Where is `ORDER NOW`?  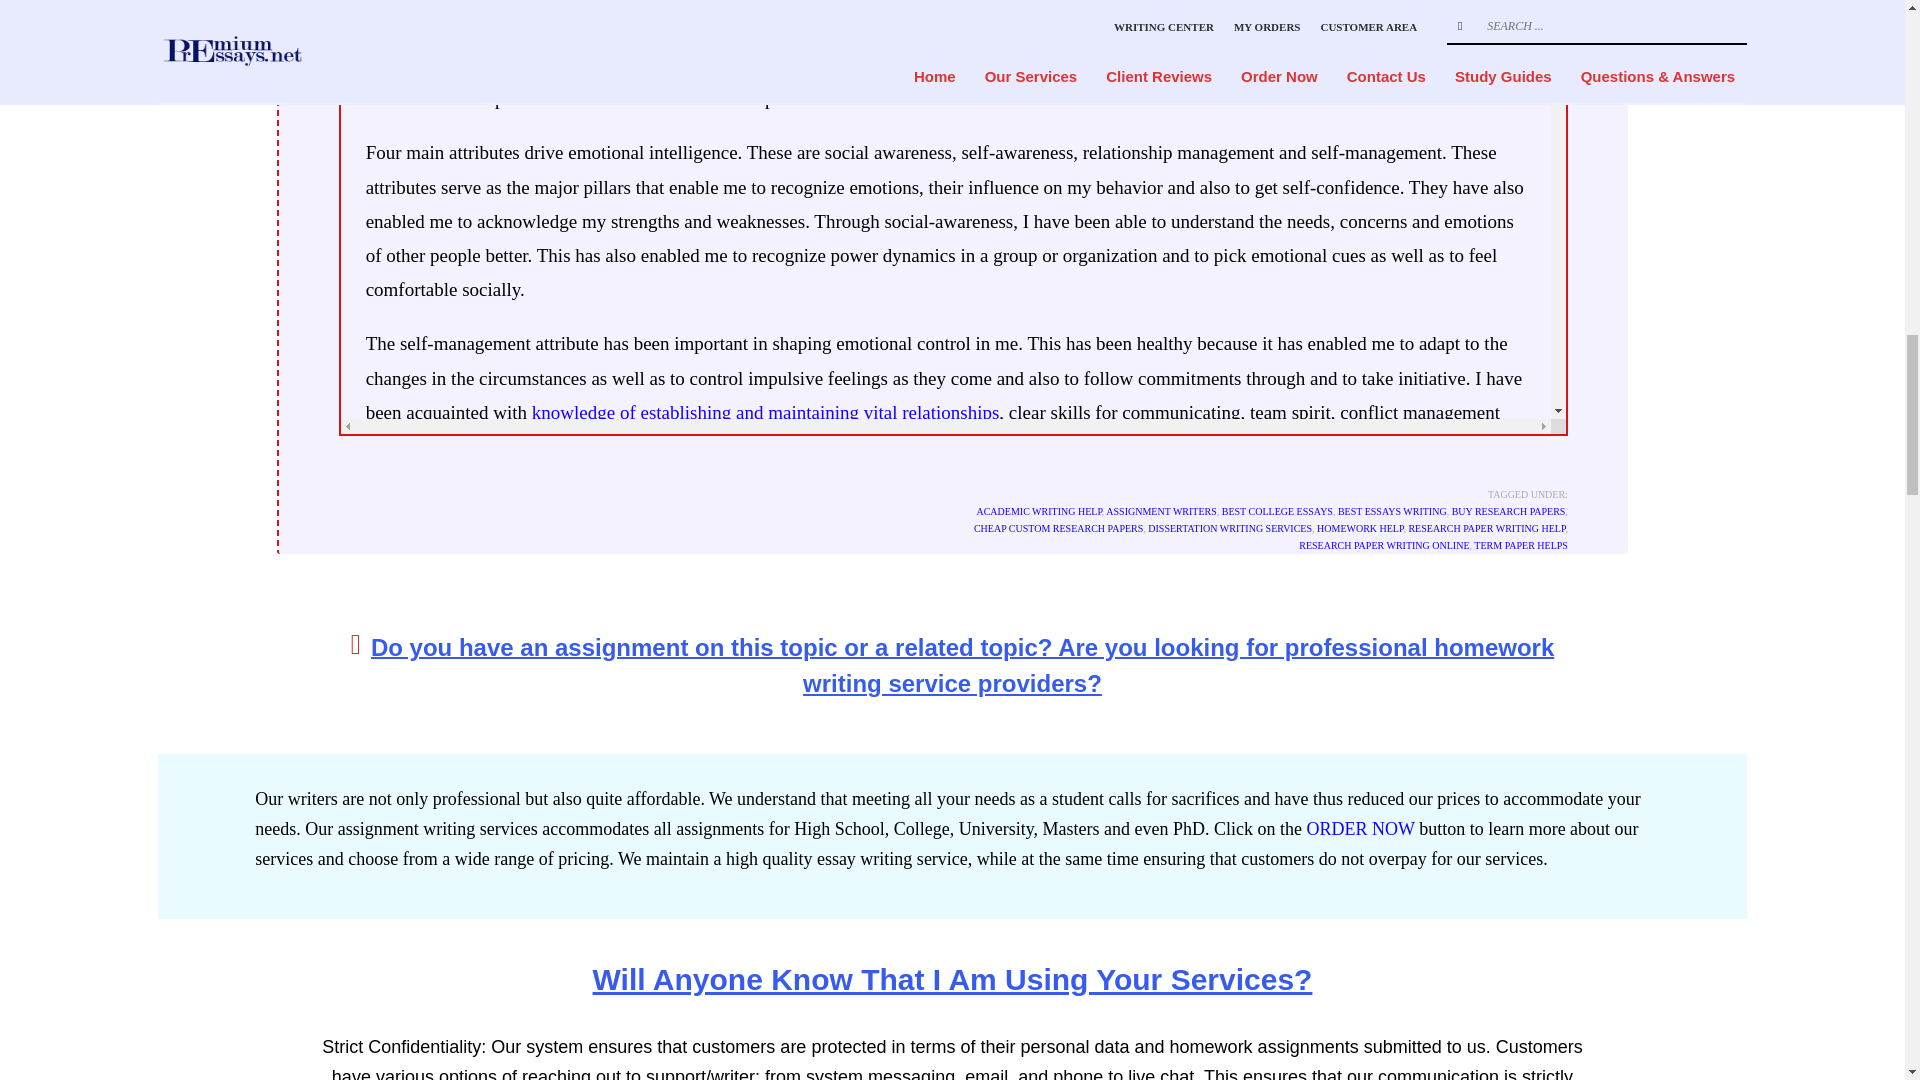 ORDER NOW is located at coordinates (1359, 828).